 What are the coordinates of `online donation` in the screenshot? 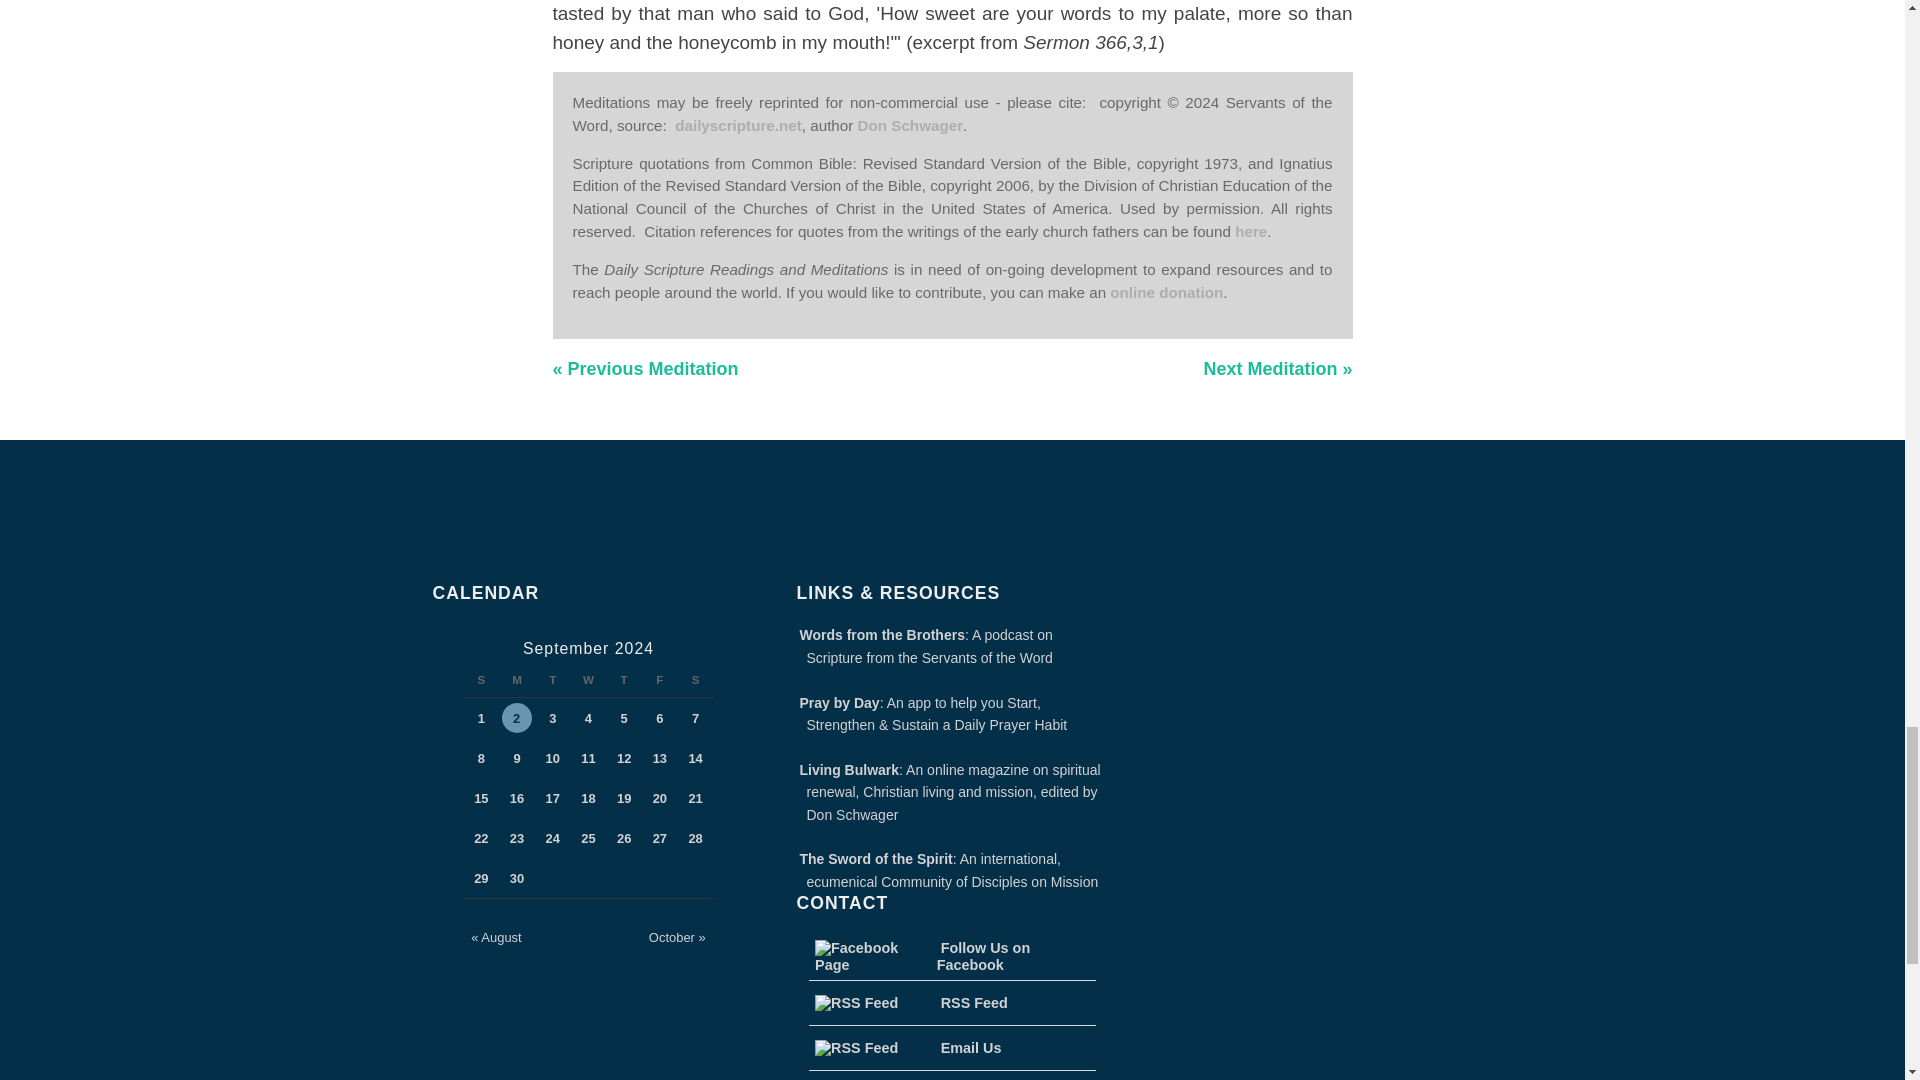 It's located at (1166, 292).